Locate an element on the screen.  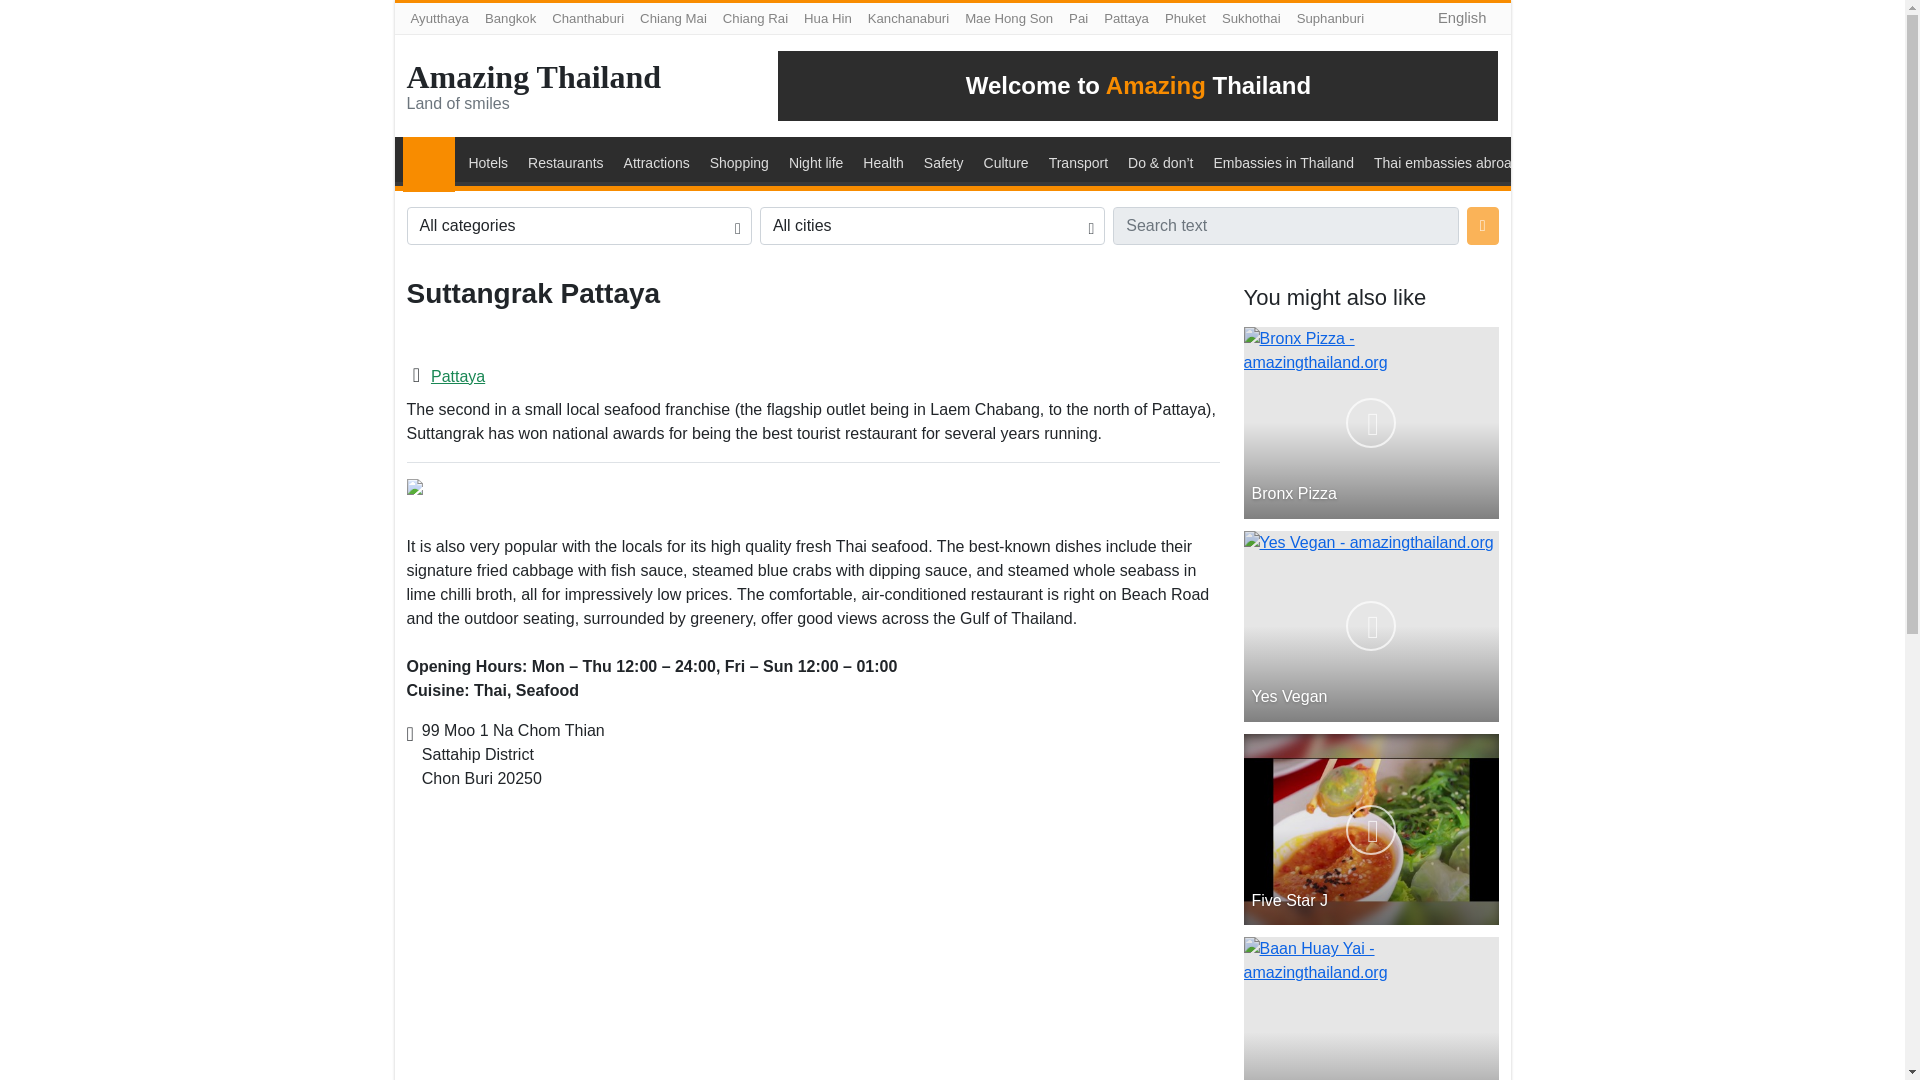
Transport is located at coordinates (1078, 163).